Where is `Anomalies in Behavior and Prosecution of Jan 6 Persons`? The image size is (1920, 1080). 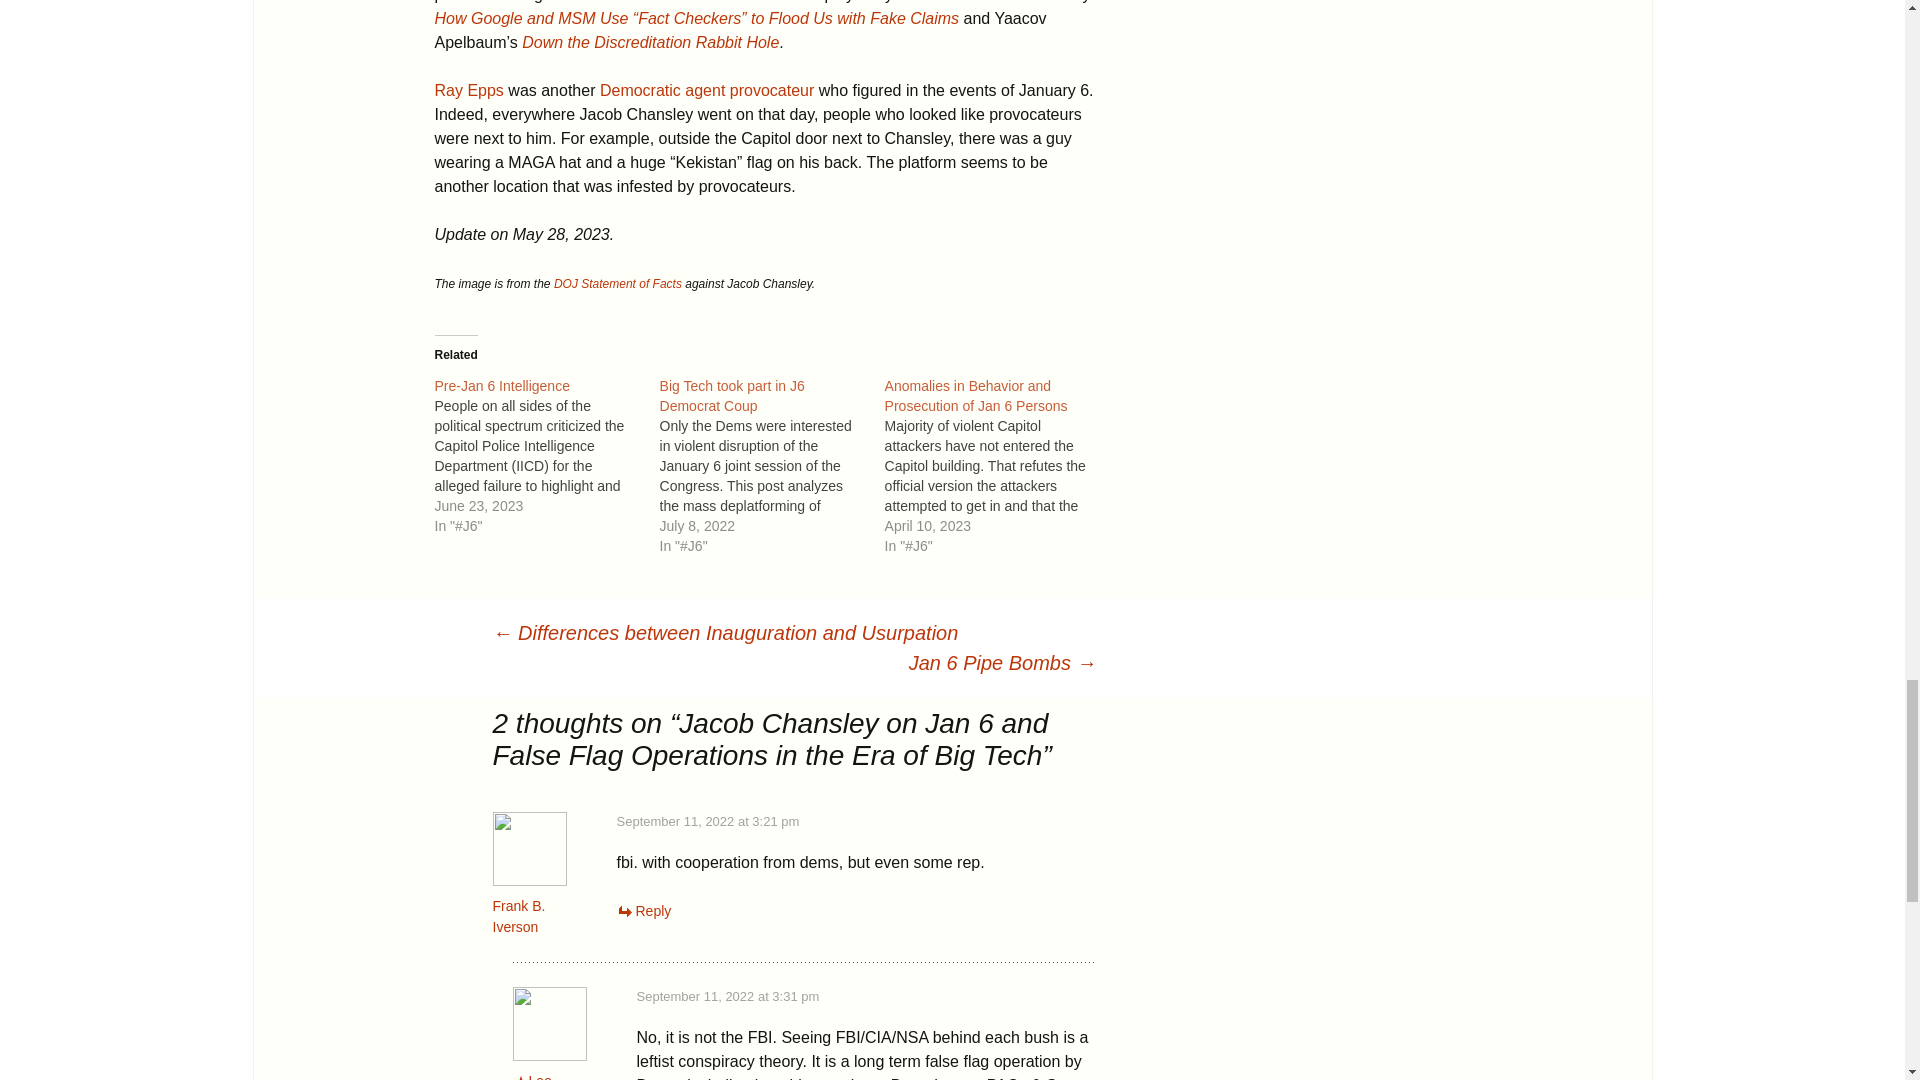
Anomalies in Behavior and Prosecution of Jan 6 Persons is located at coordinates (976, 396).